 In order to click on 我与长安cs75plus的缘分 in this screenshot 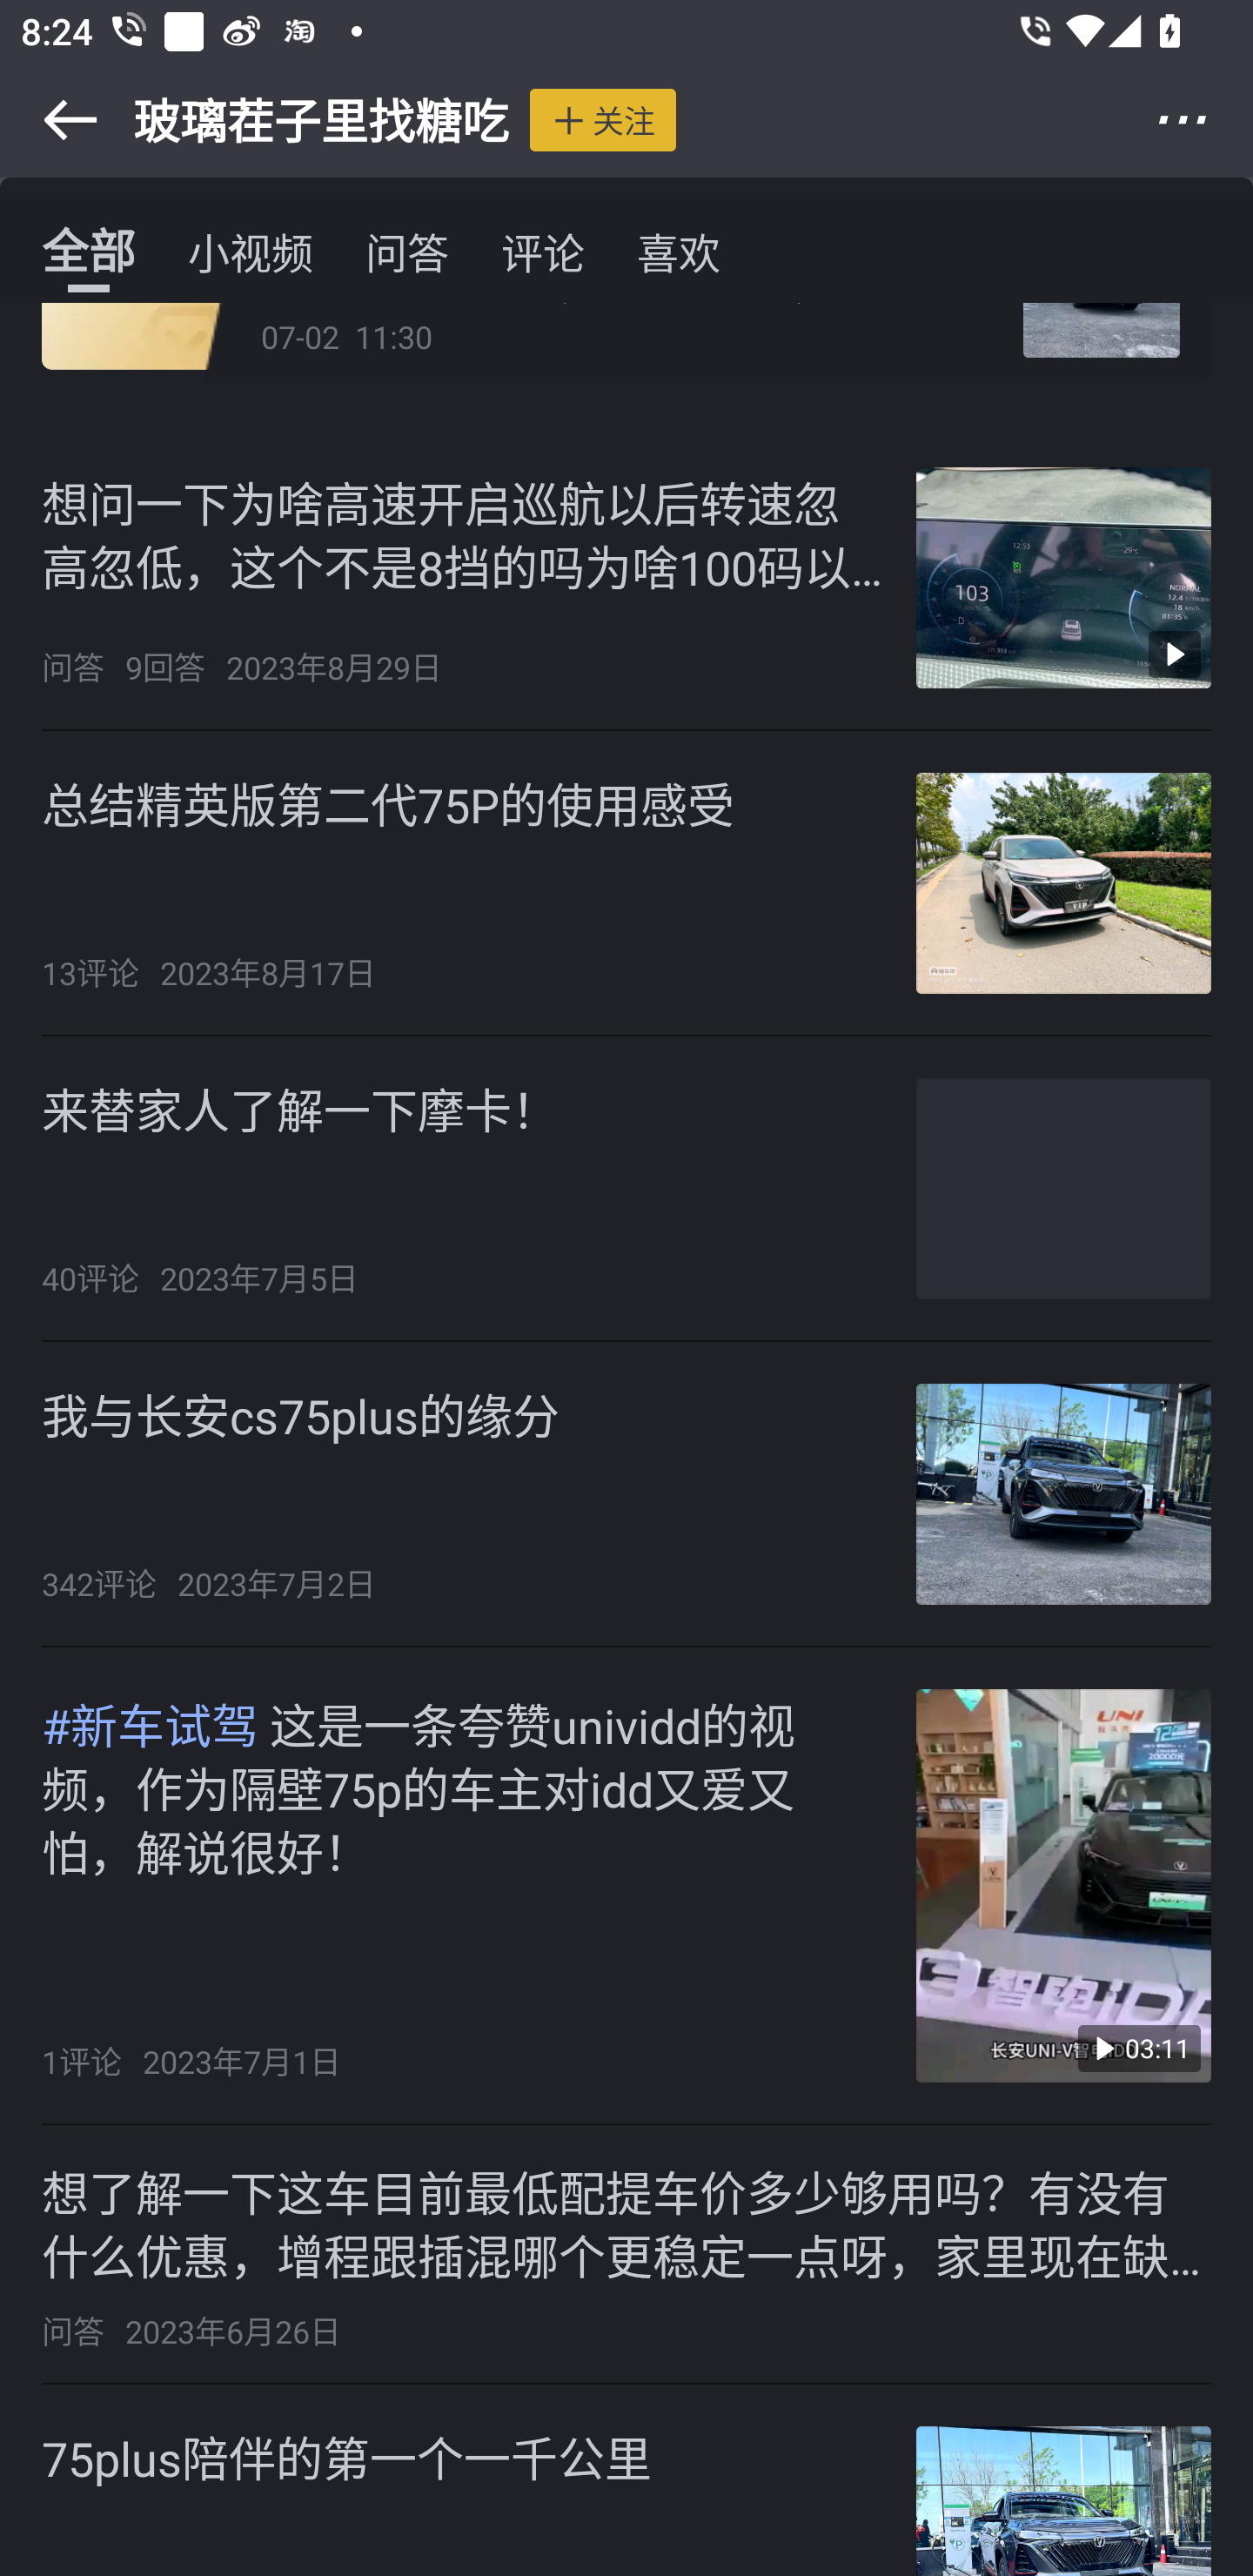, I will do `click(300, 1415)`.